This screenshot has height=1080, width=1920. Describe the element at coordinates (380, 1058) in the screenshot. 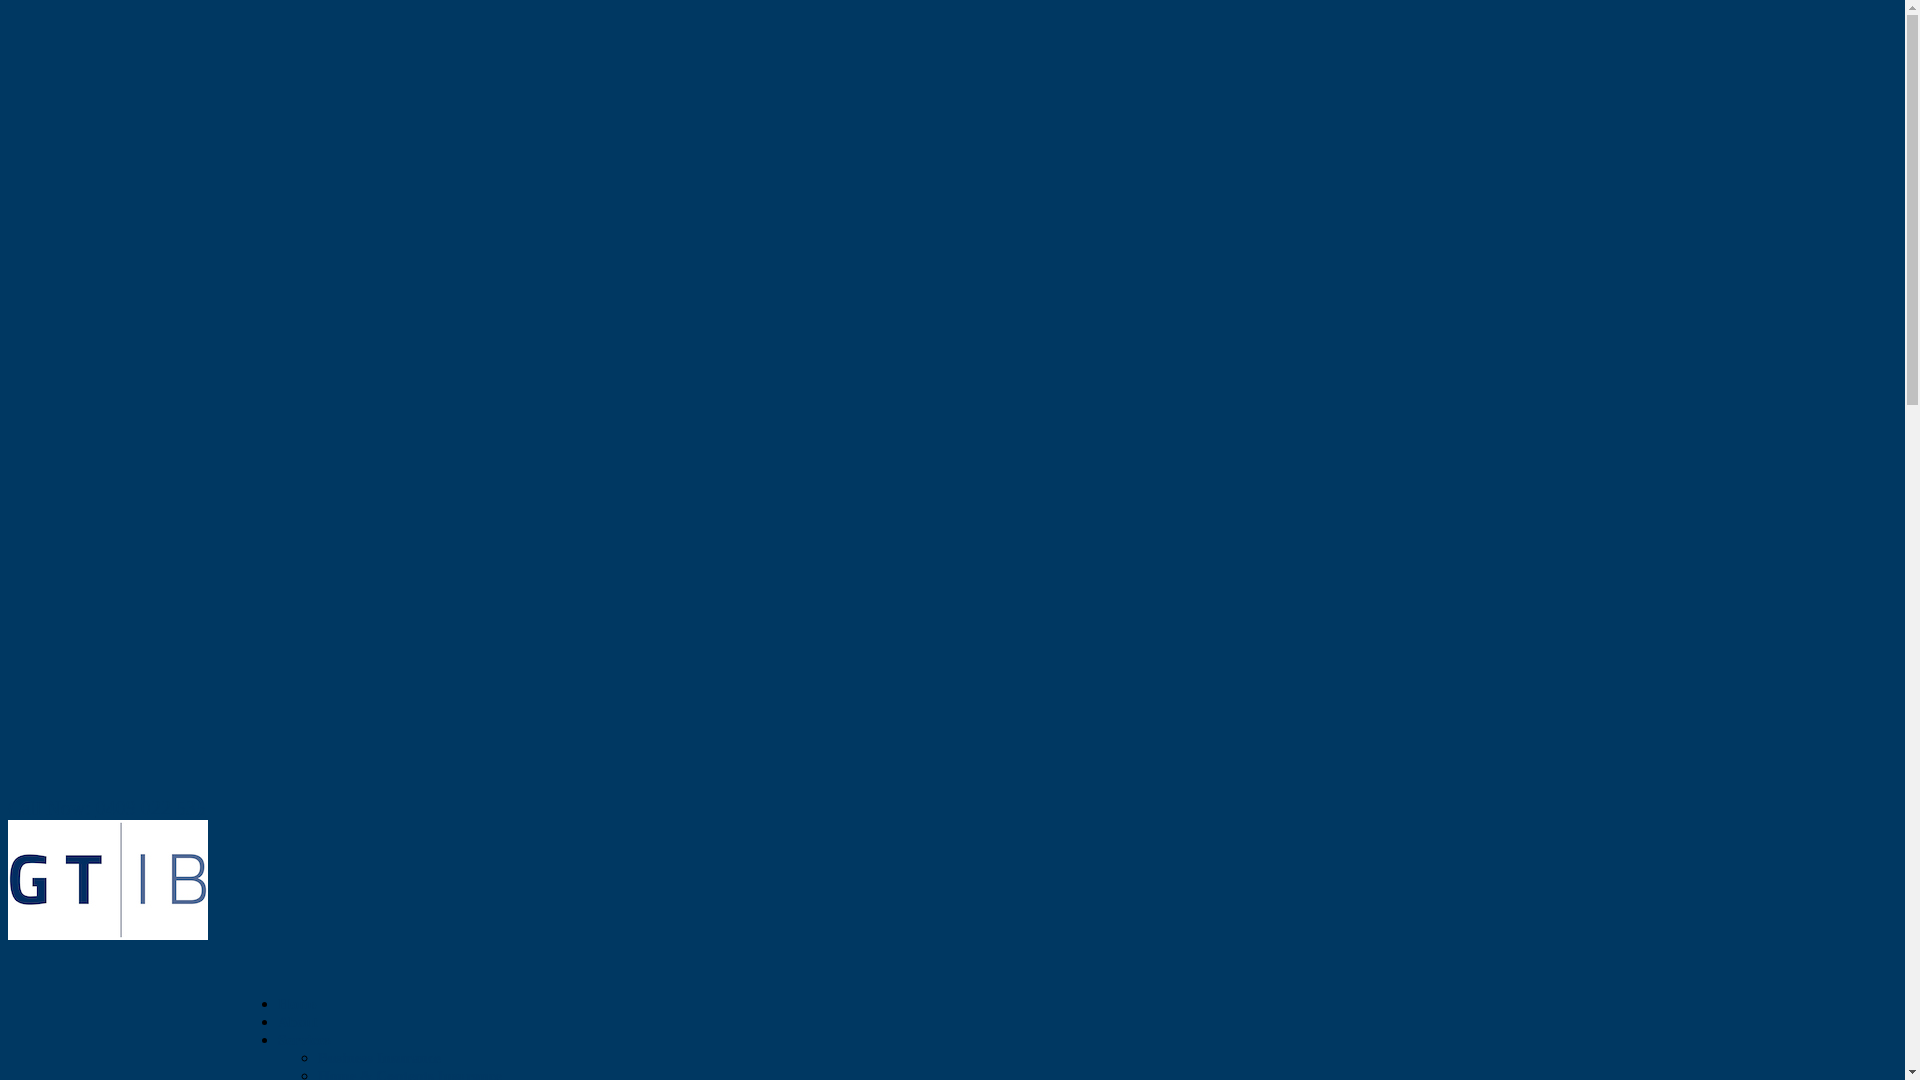

I see `Business Insurance` at that location.